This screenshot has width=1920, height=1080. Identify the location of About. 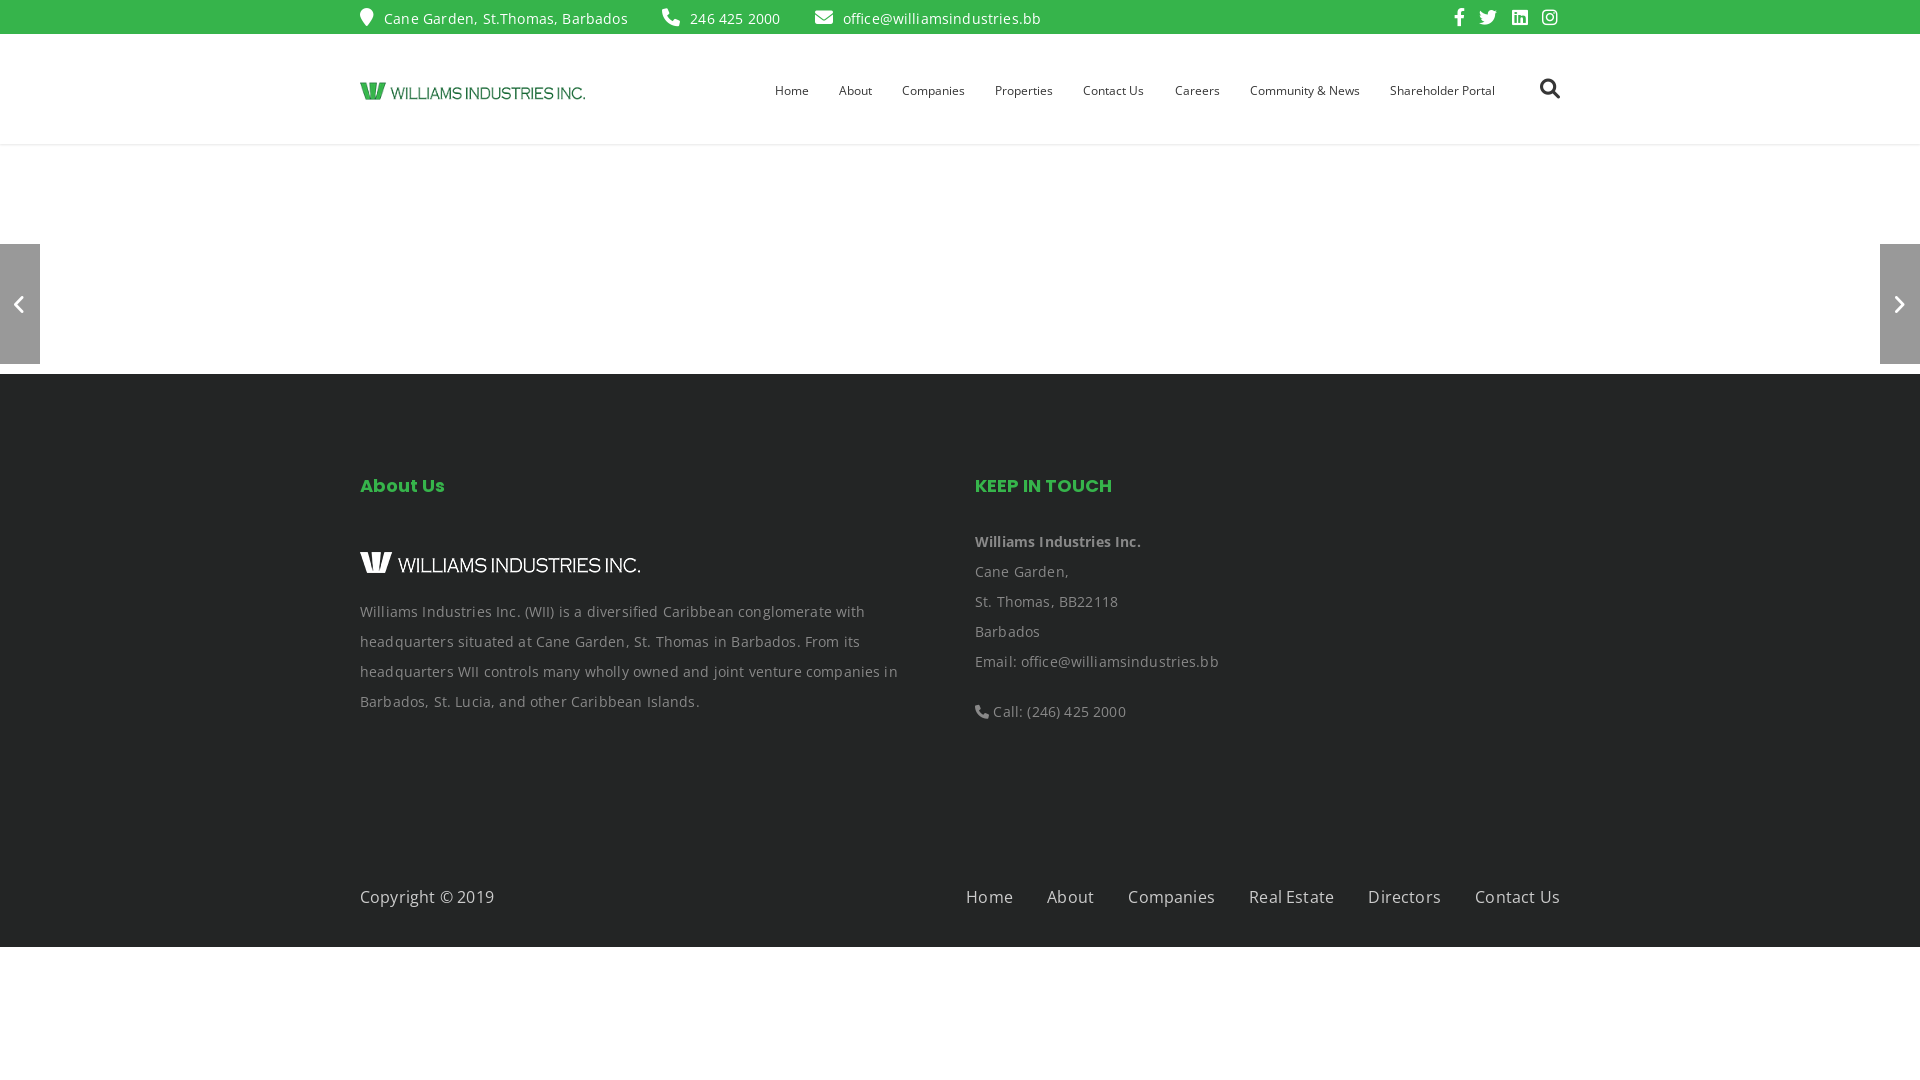
(1070, 897).